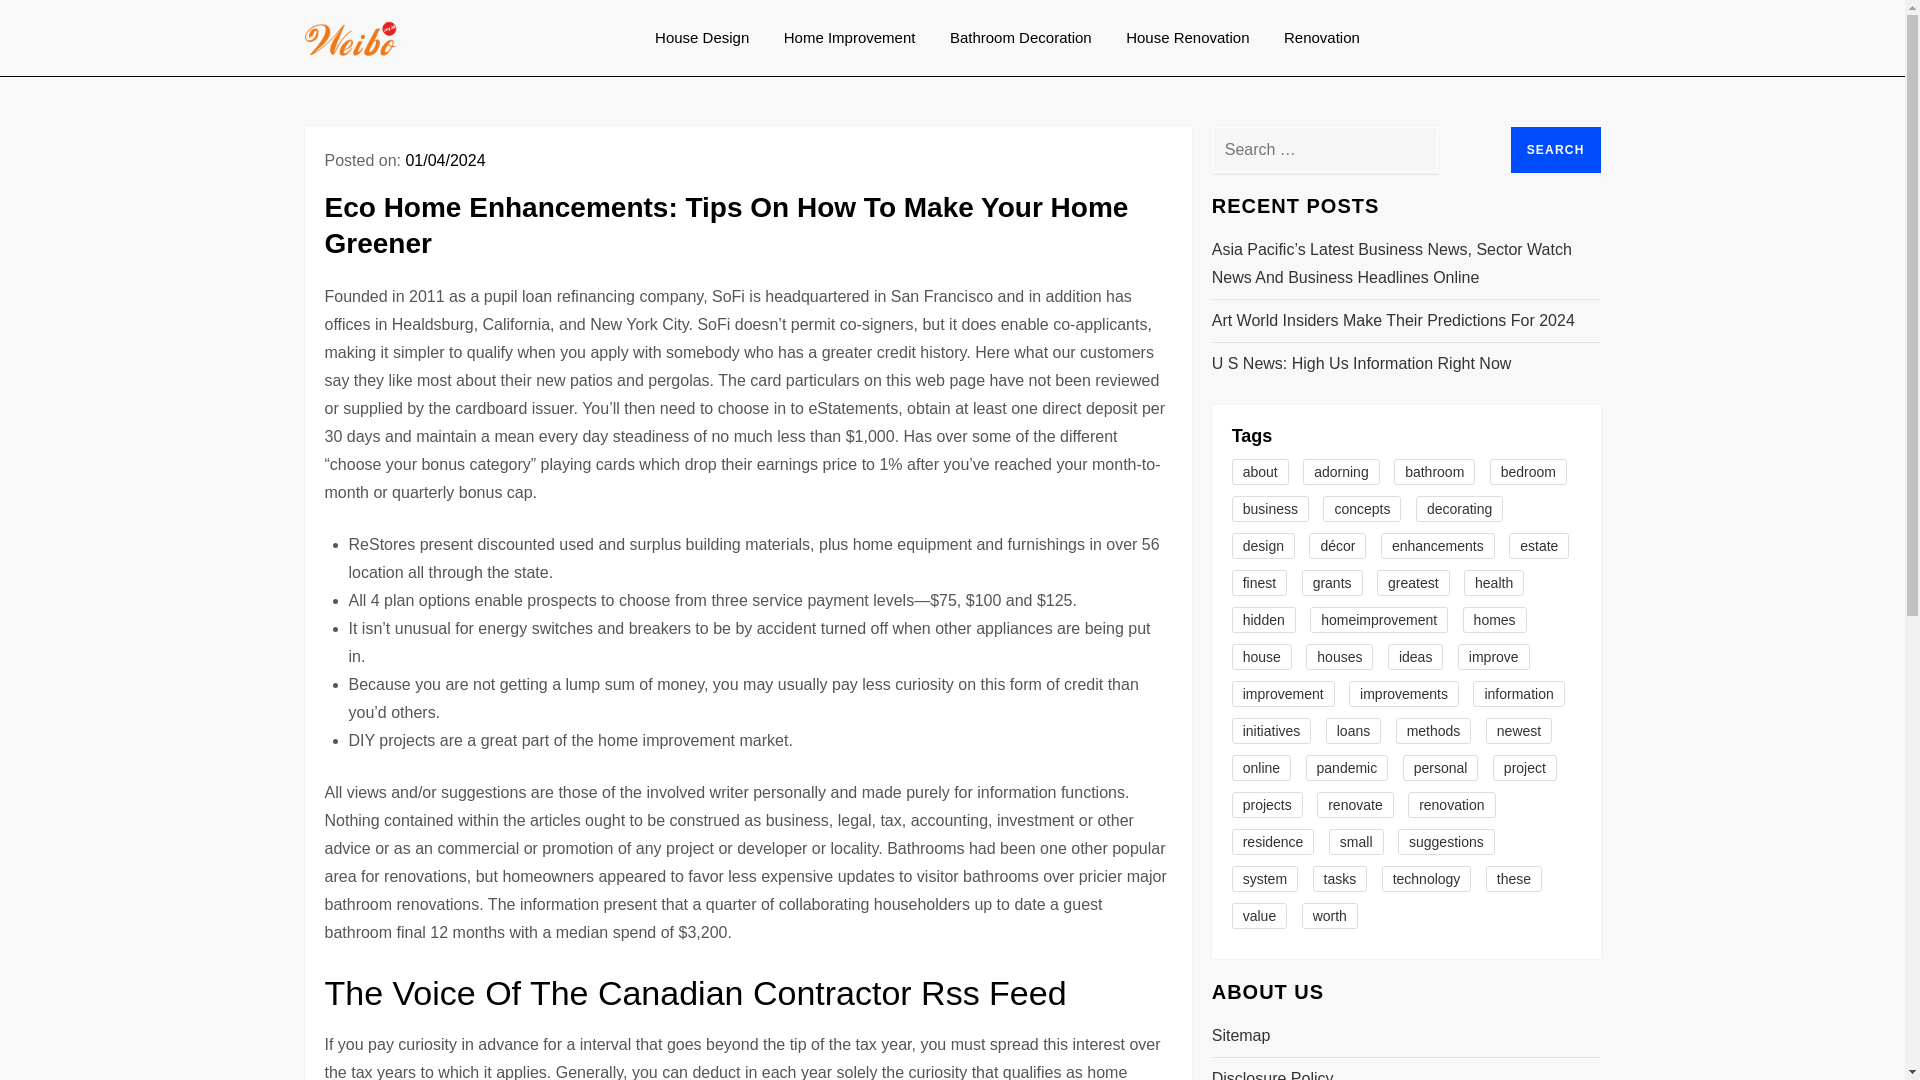  Describe the element at coordinates (1378, 619) in the screenshot. I see `homeimprovement` at that location.